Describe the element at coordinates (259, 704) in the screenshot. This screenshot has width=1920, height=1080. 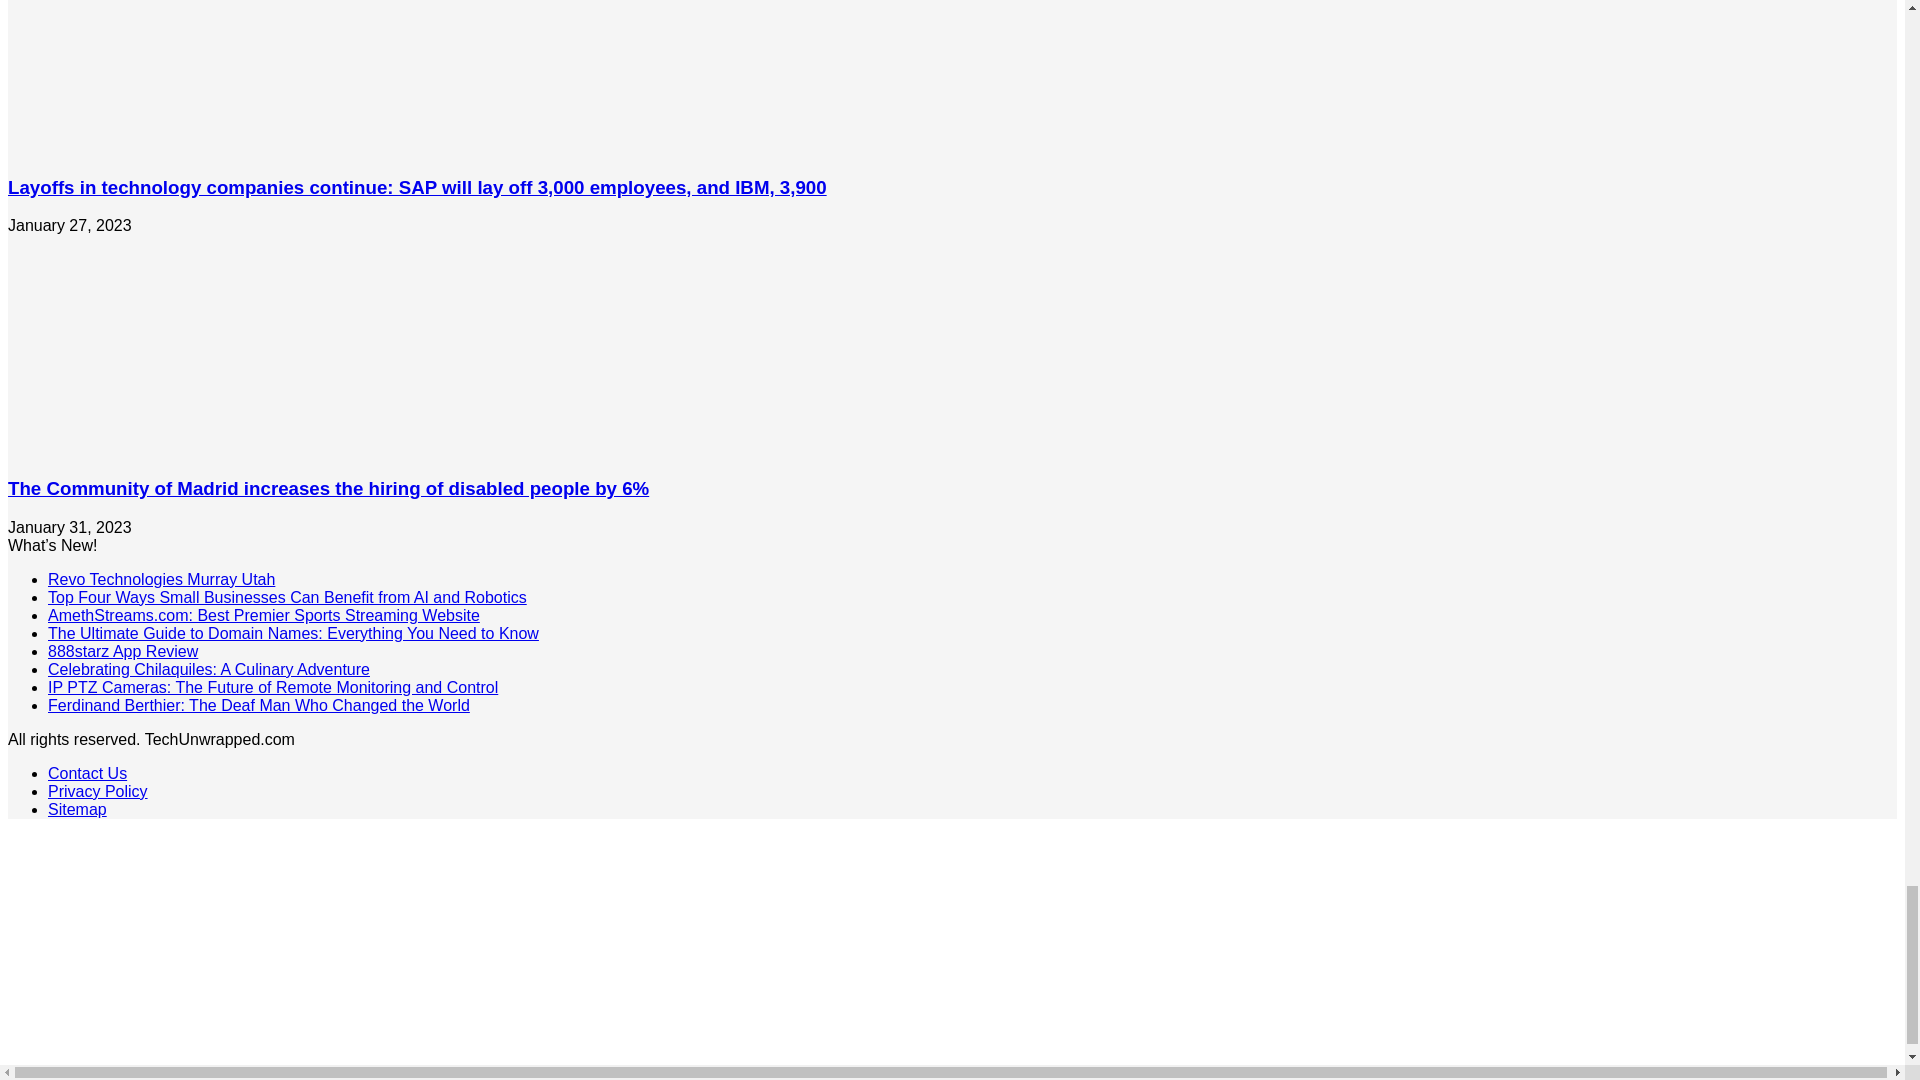
I see `Ferdinand Berthier: The Deaf Man Who Changed the World` at that location.